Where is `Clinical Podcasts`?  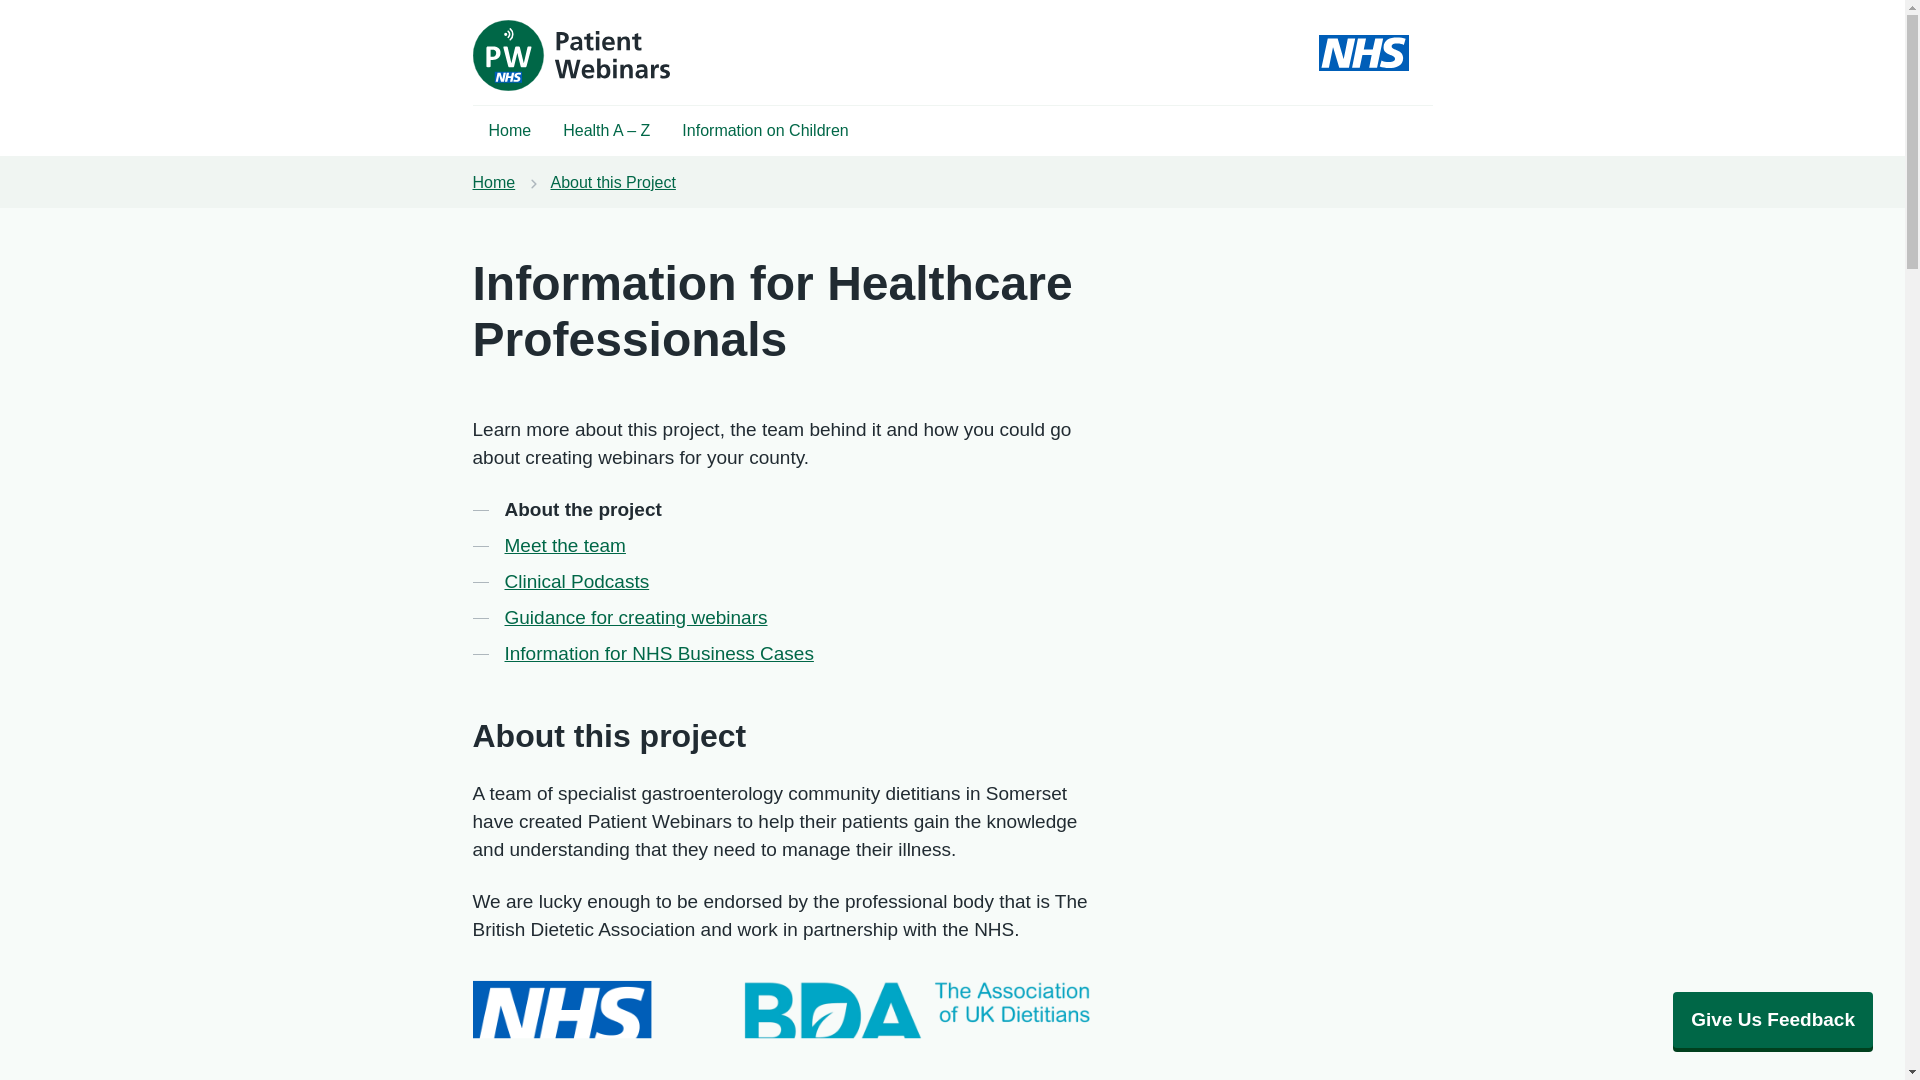
Clinical Podcasts is located at coordinates (576, 582).